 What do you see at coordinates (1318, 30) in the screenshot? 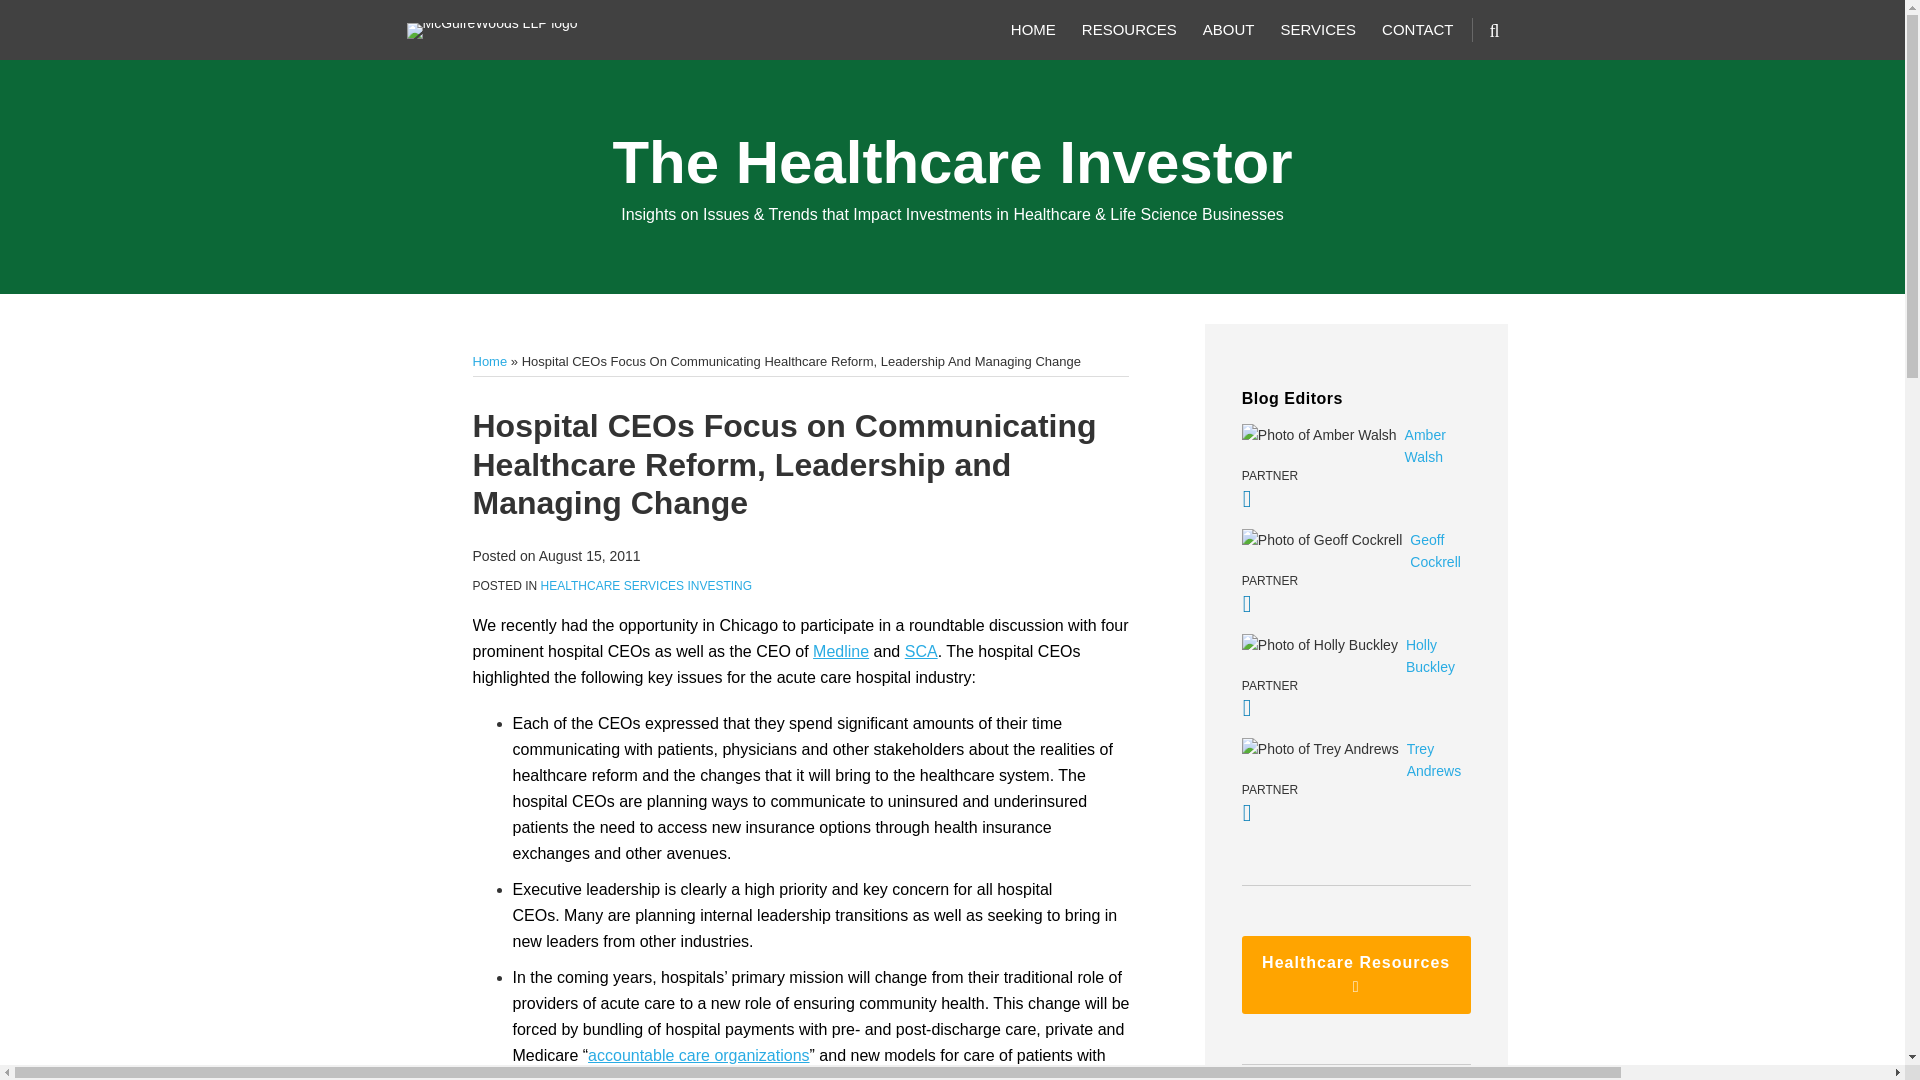
I see `SERVICES` at bounding box center [1318, 30].